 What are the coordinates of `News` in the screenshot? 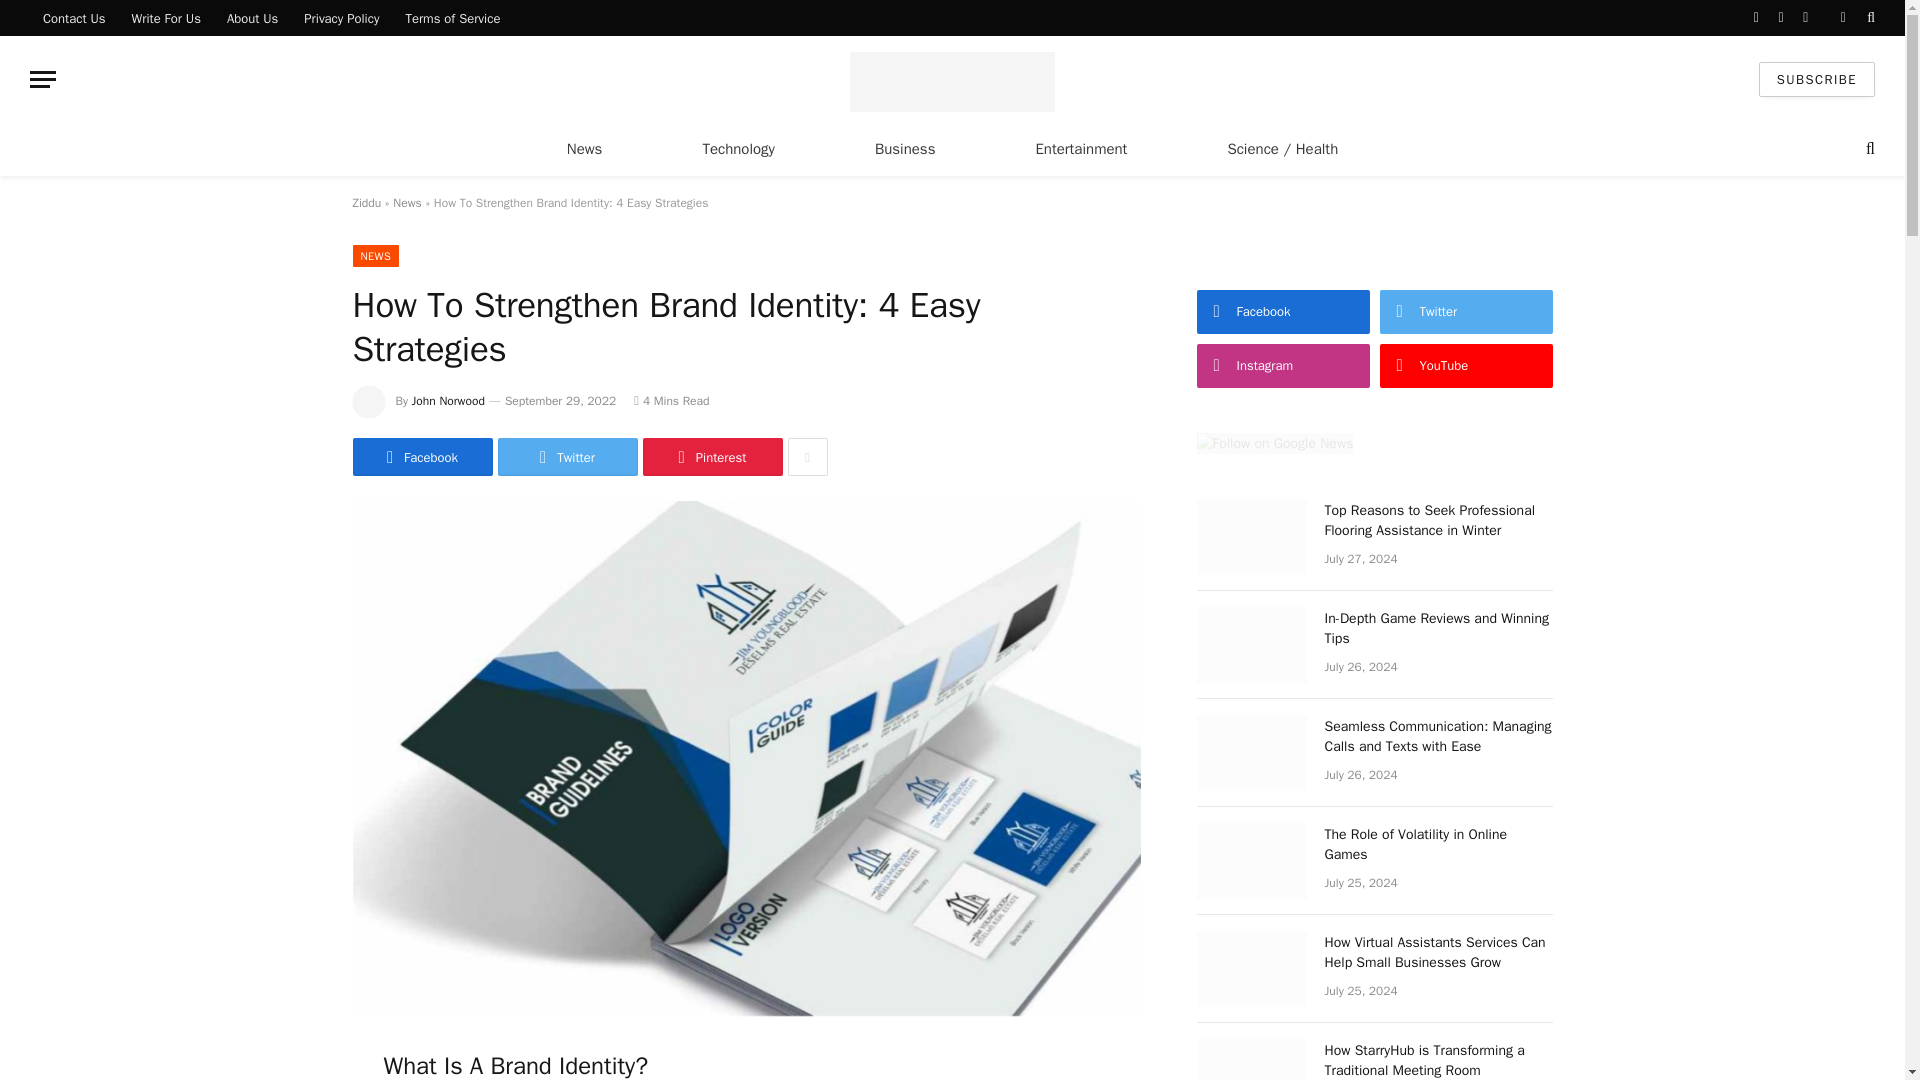 It's located at (584, 148).